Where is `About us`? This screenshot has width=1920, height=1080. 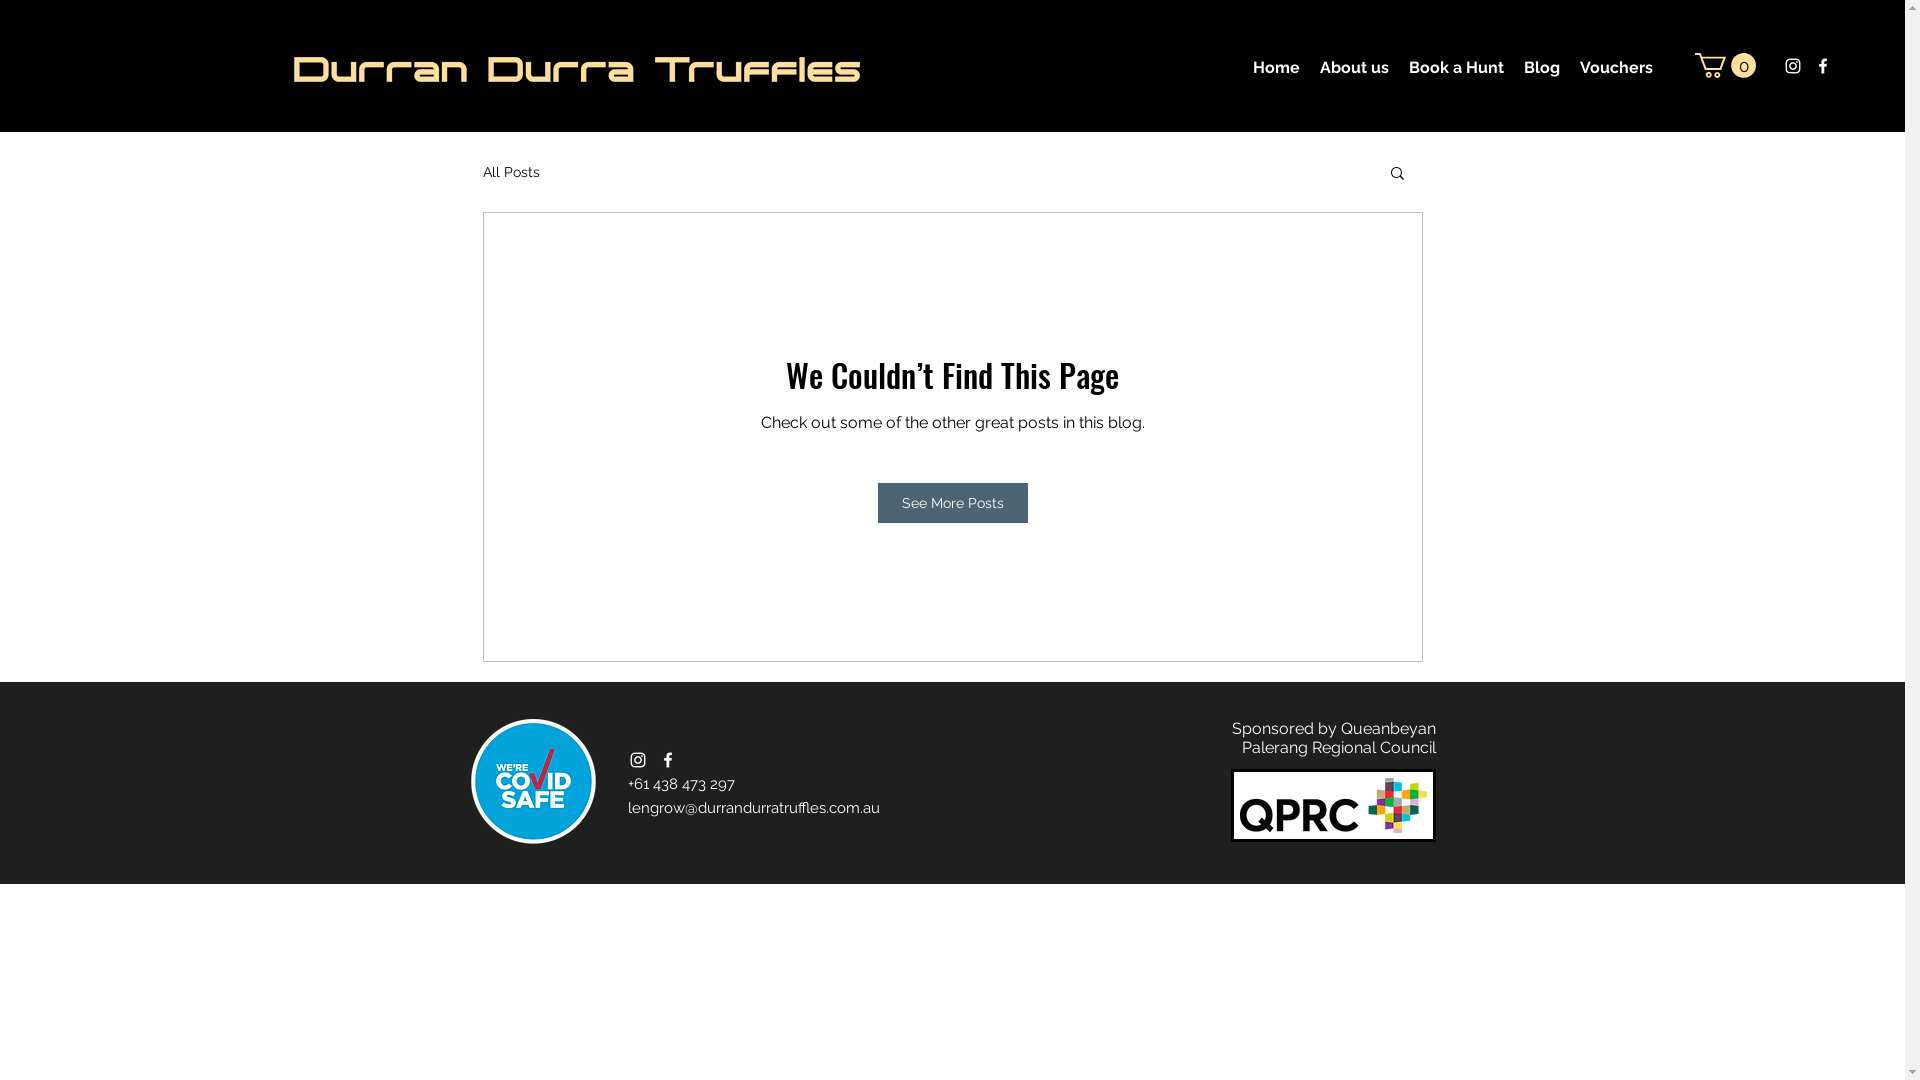
About us is located at coordinates (1354, 68).